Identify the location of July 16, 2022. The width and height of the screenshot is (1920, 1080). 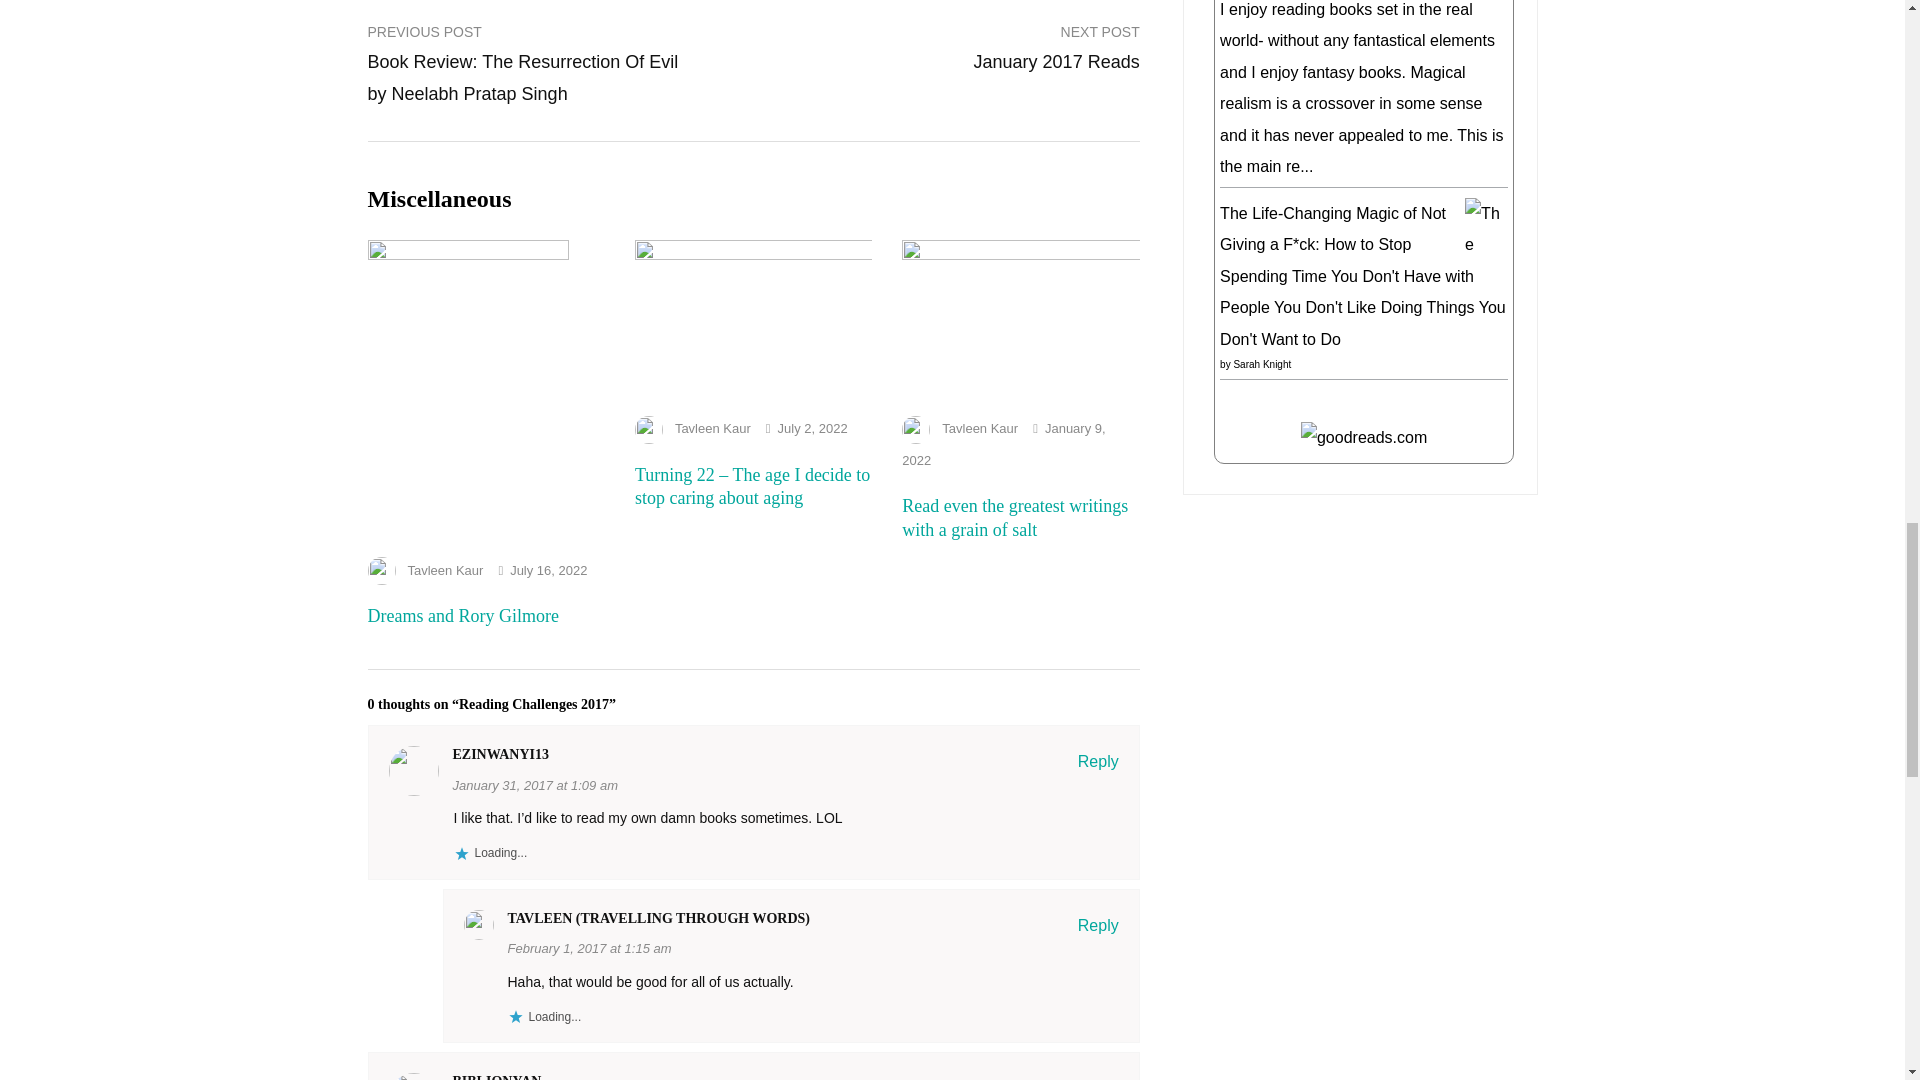
(548, 570).